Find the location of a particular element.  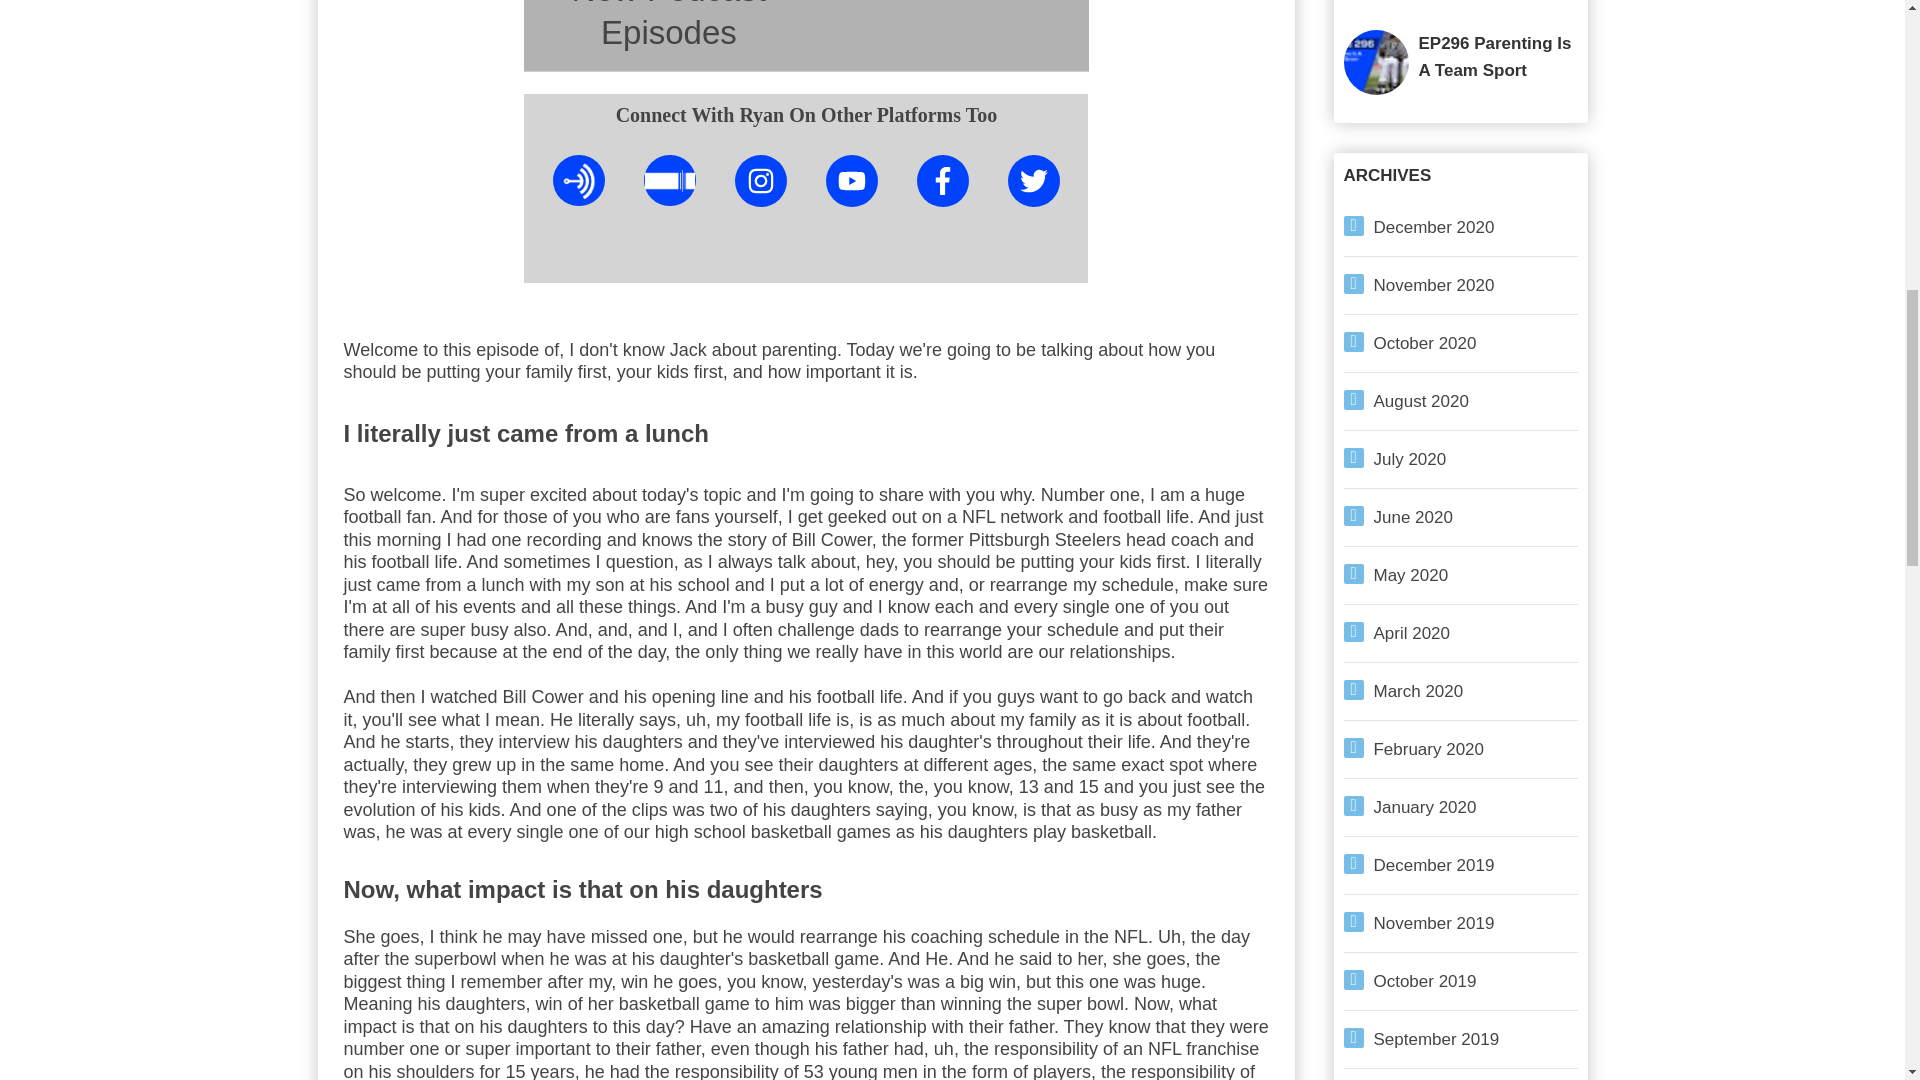

January 2020 is located at coordinates (1425, 807).